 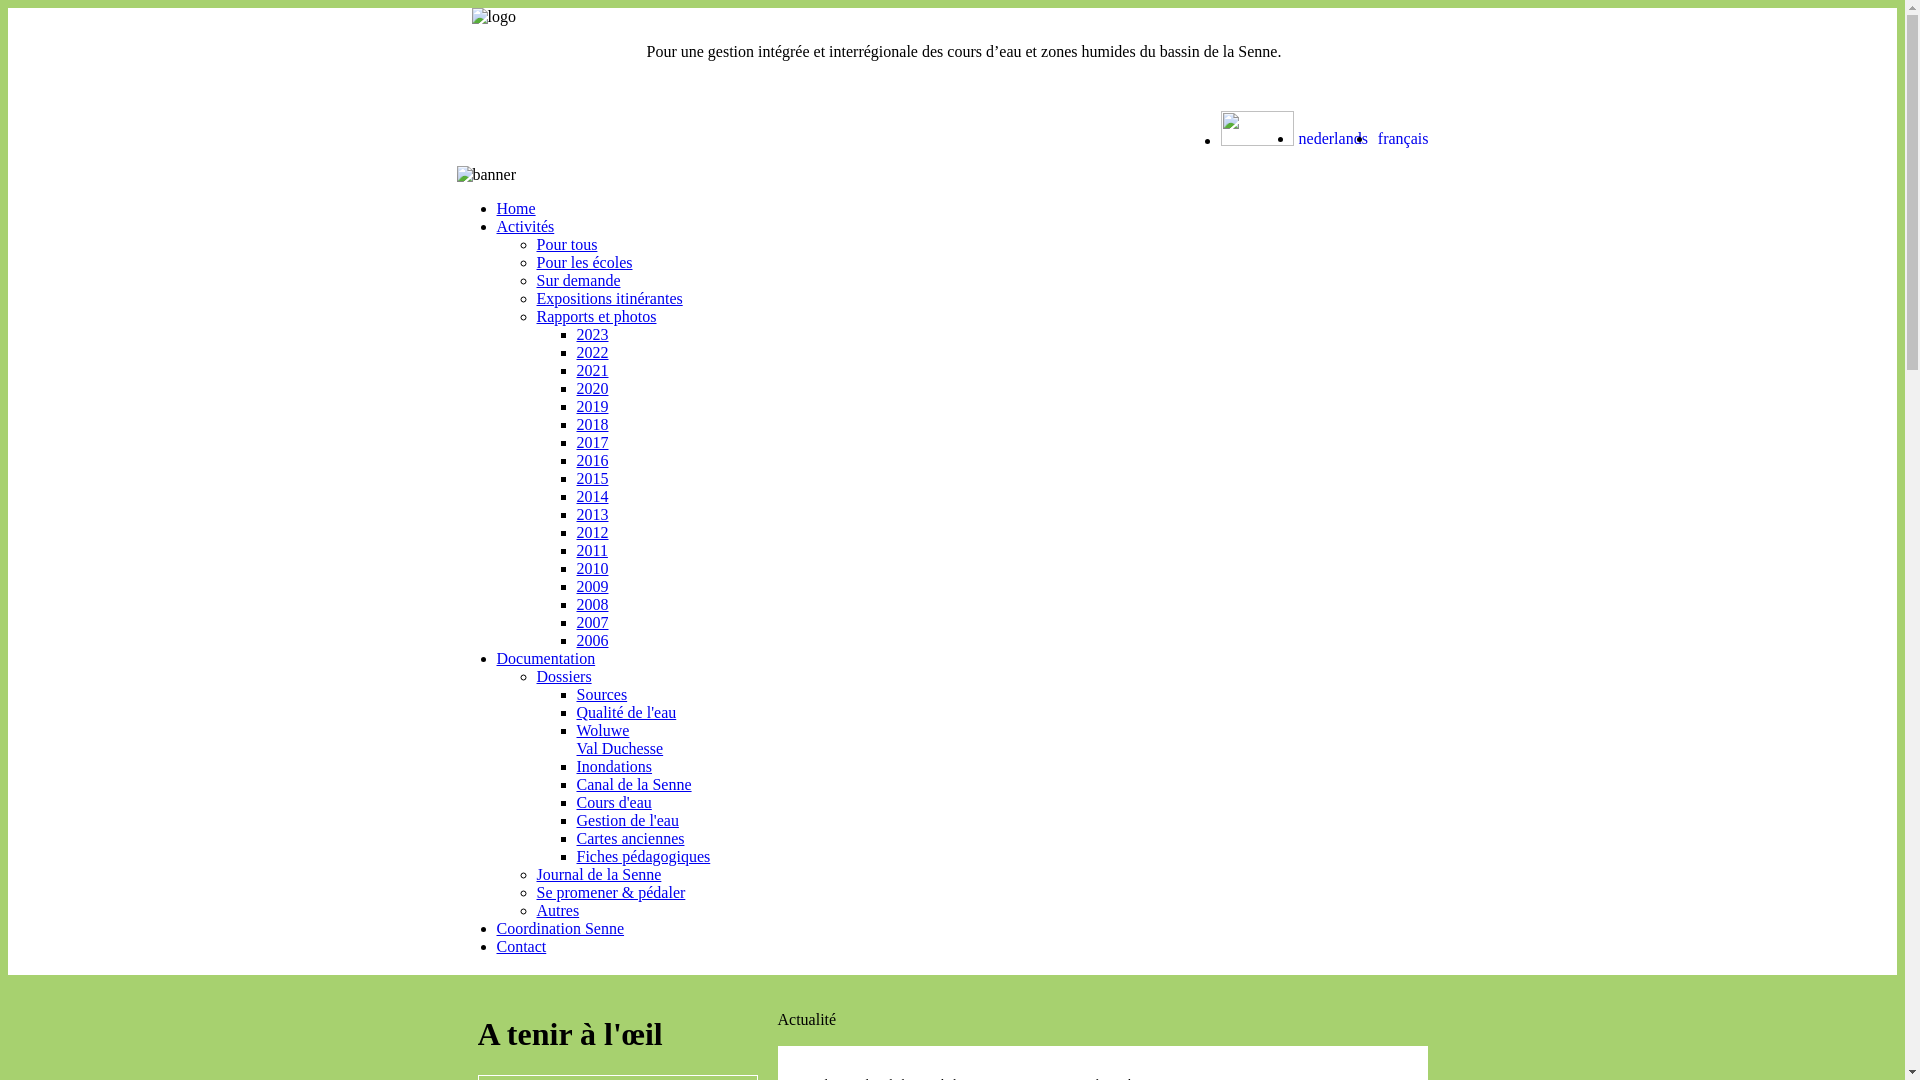 I want to click on Canal de la Senne, so click(x=634, y=784).